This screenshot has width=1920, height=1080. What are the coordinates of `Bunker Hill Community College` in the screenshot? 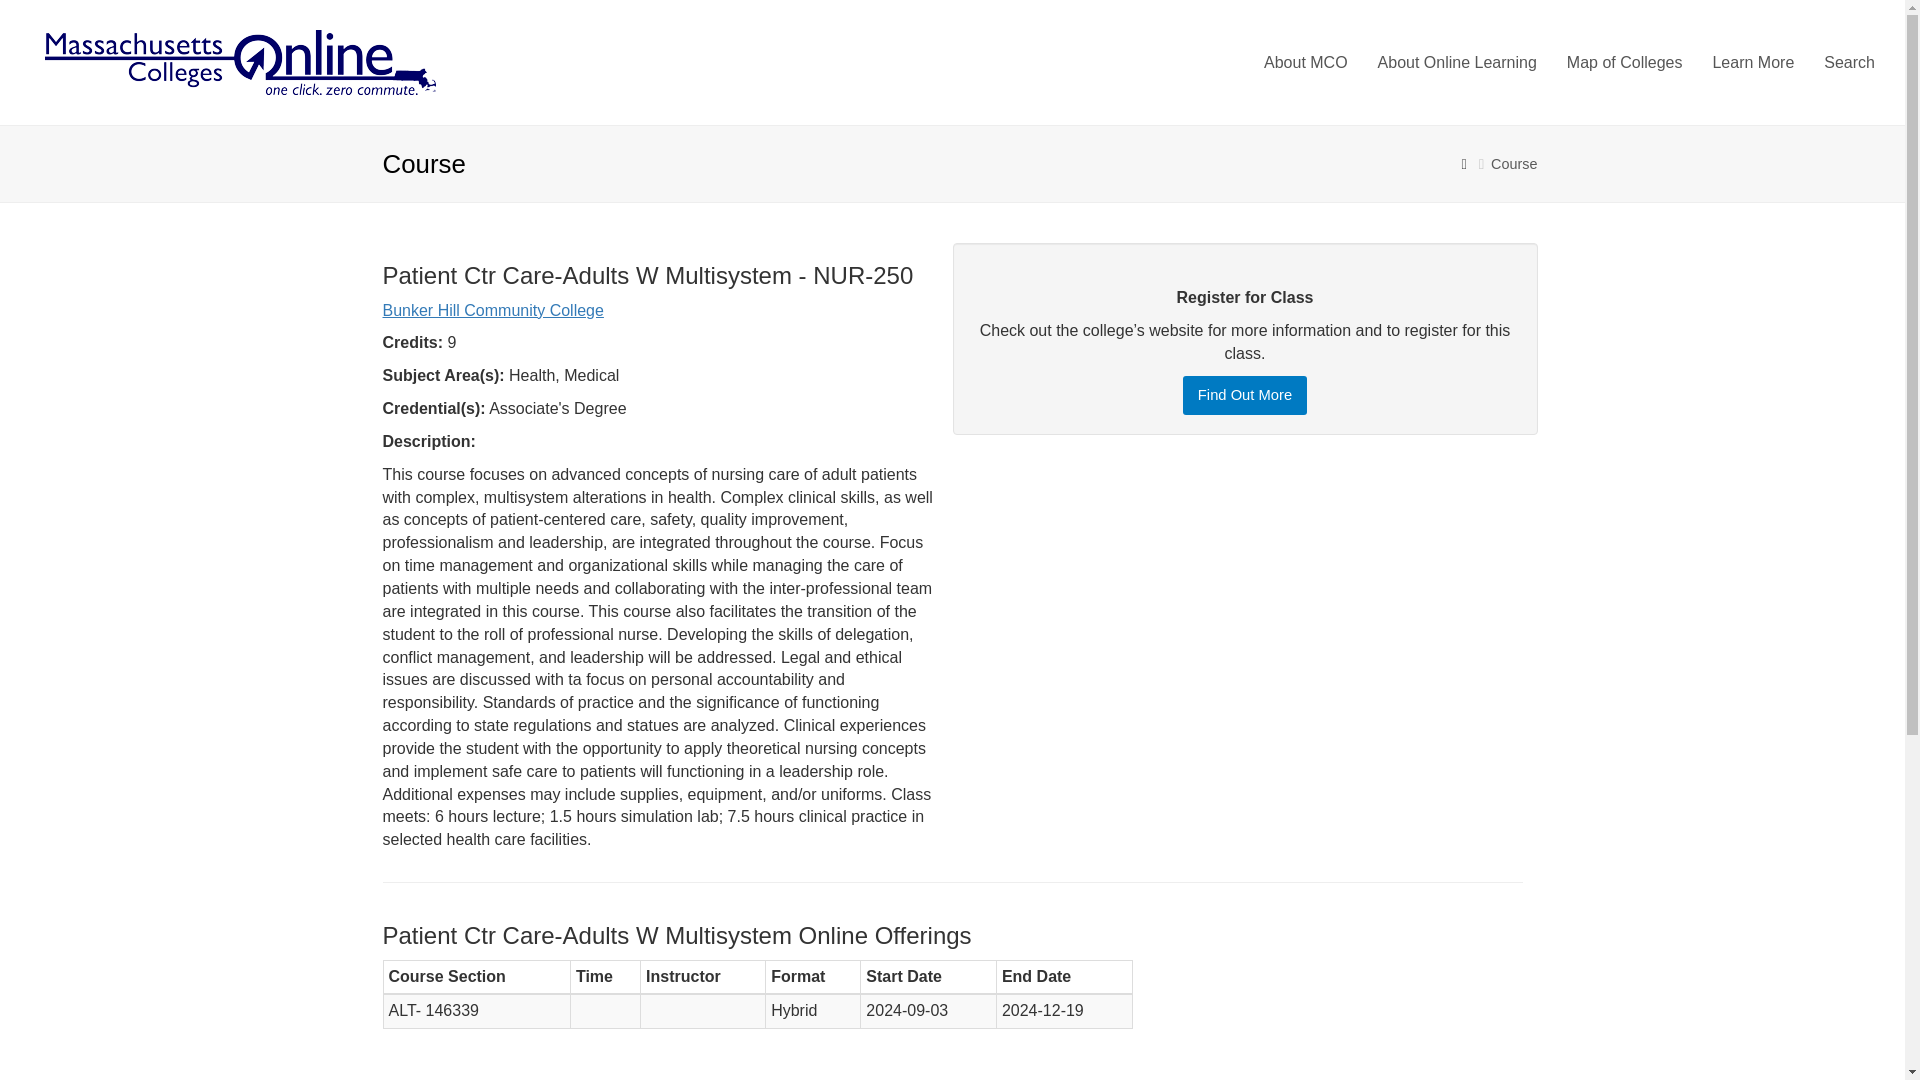 It's located at (492, 310).